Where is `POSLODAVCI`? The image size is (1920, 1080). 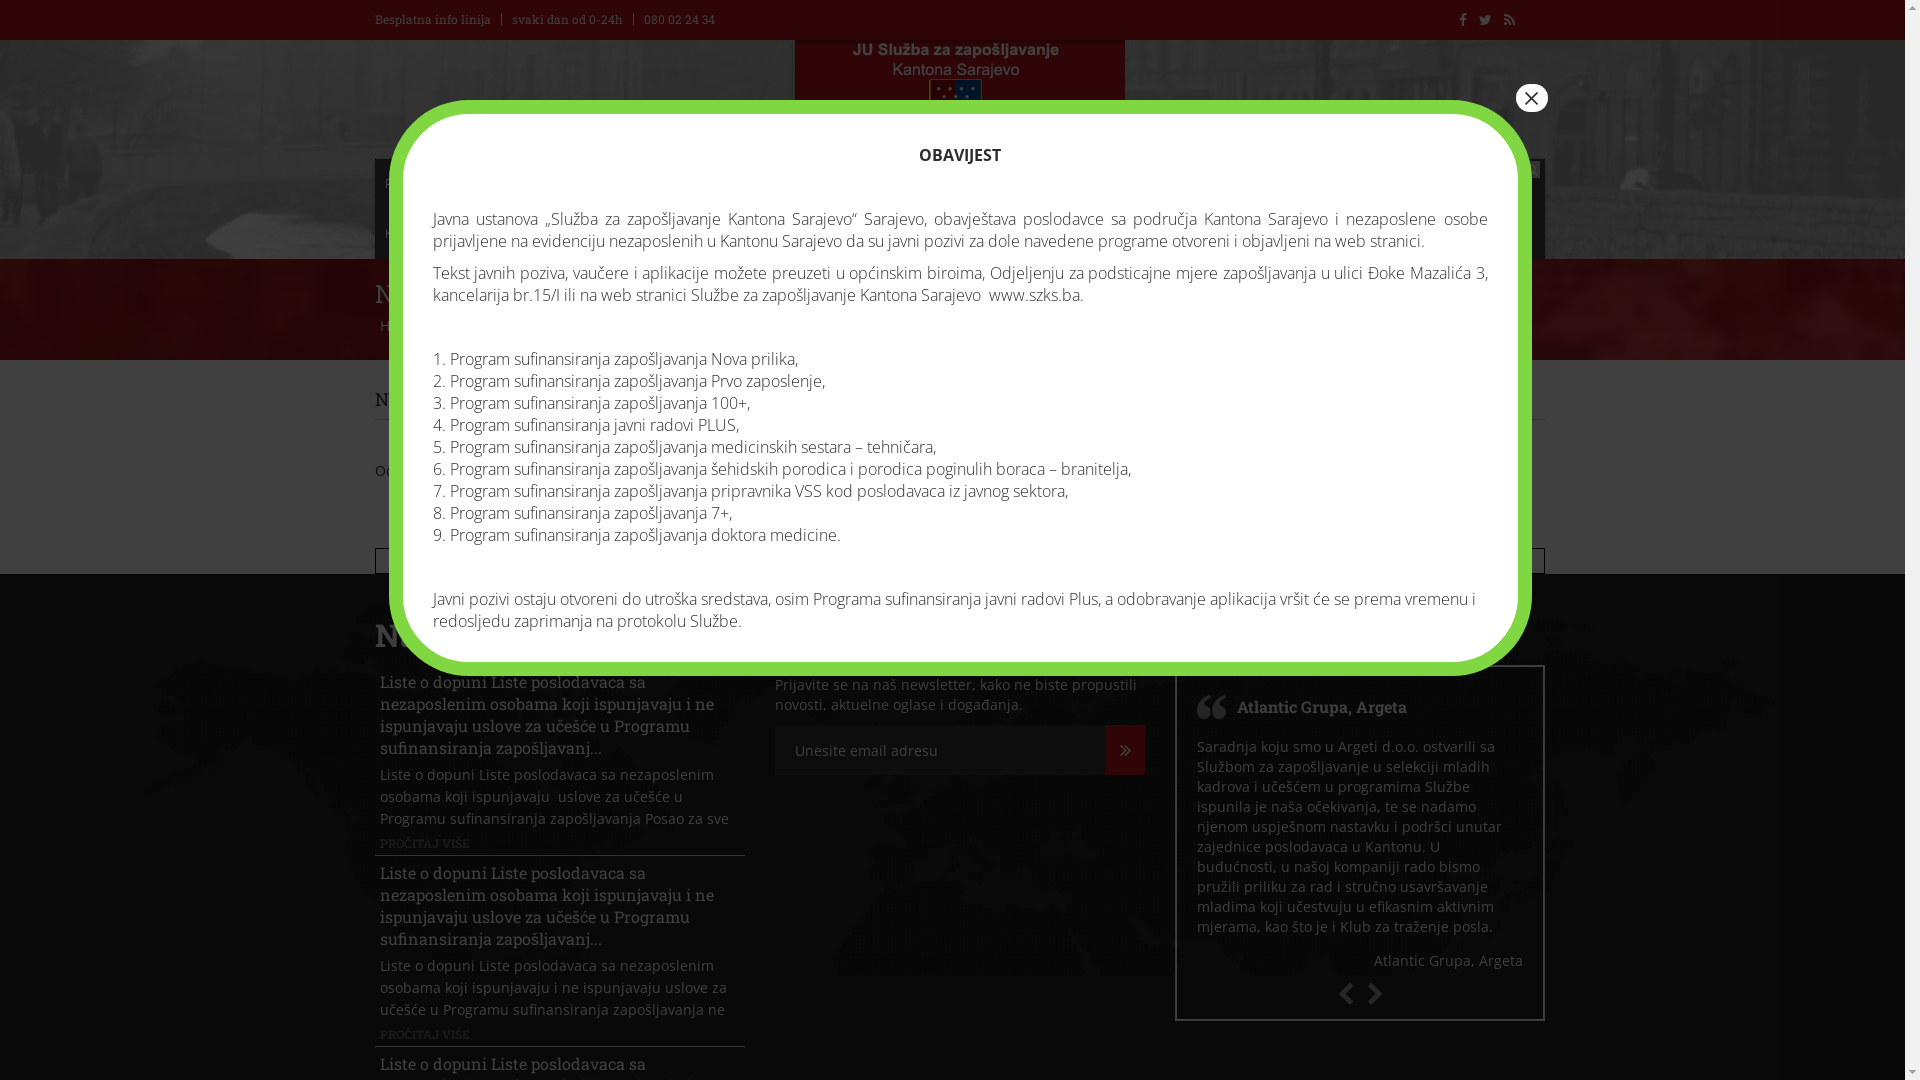 POSLODAVCI is located at coordinates (840, 184).